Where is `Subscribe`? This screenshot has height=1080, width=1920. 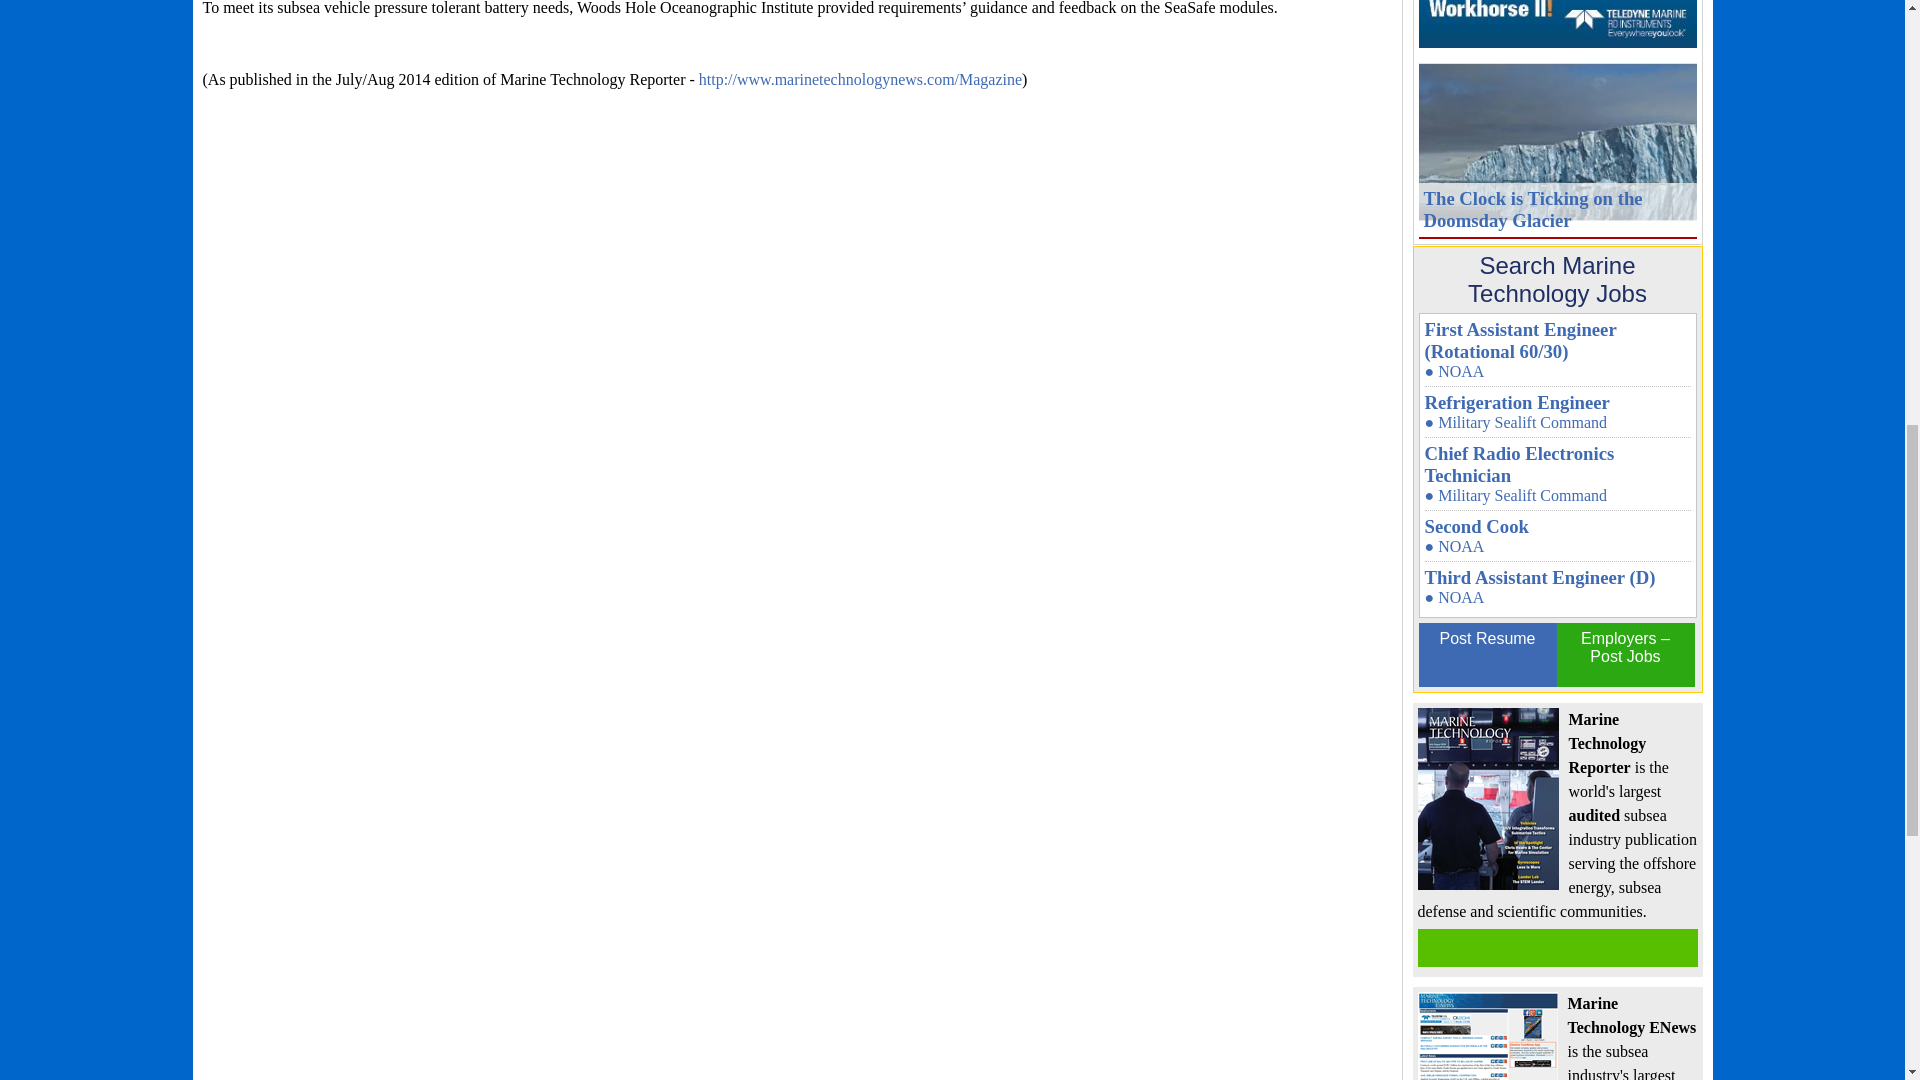
Subscribe is located at coordinates (1558, 947).